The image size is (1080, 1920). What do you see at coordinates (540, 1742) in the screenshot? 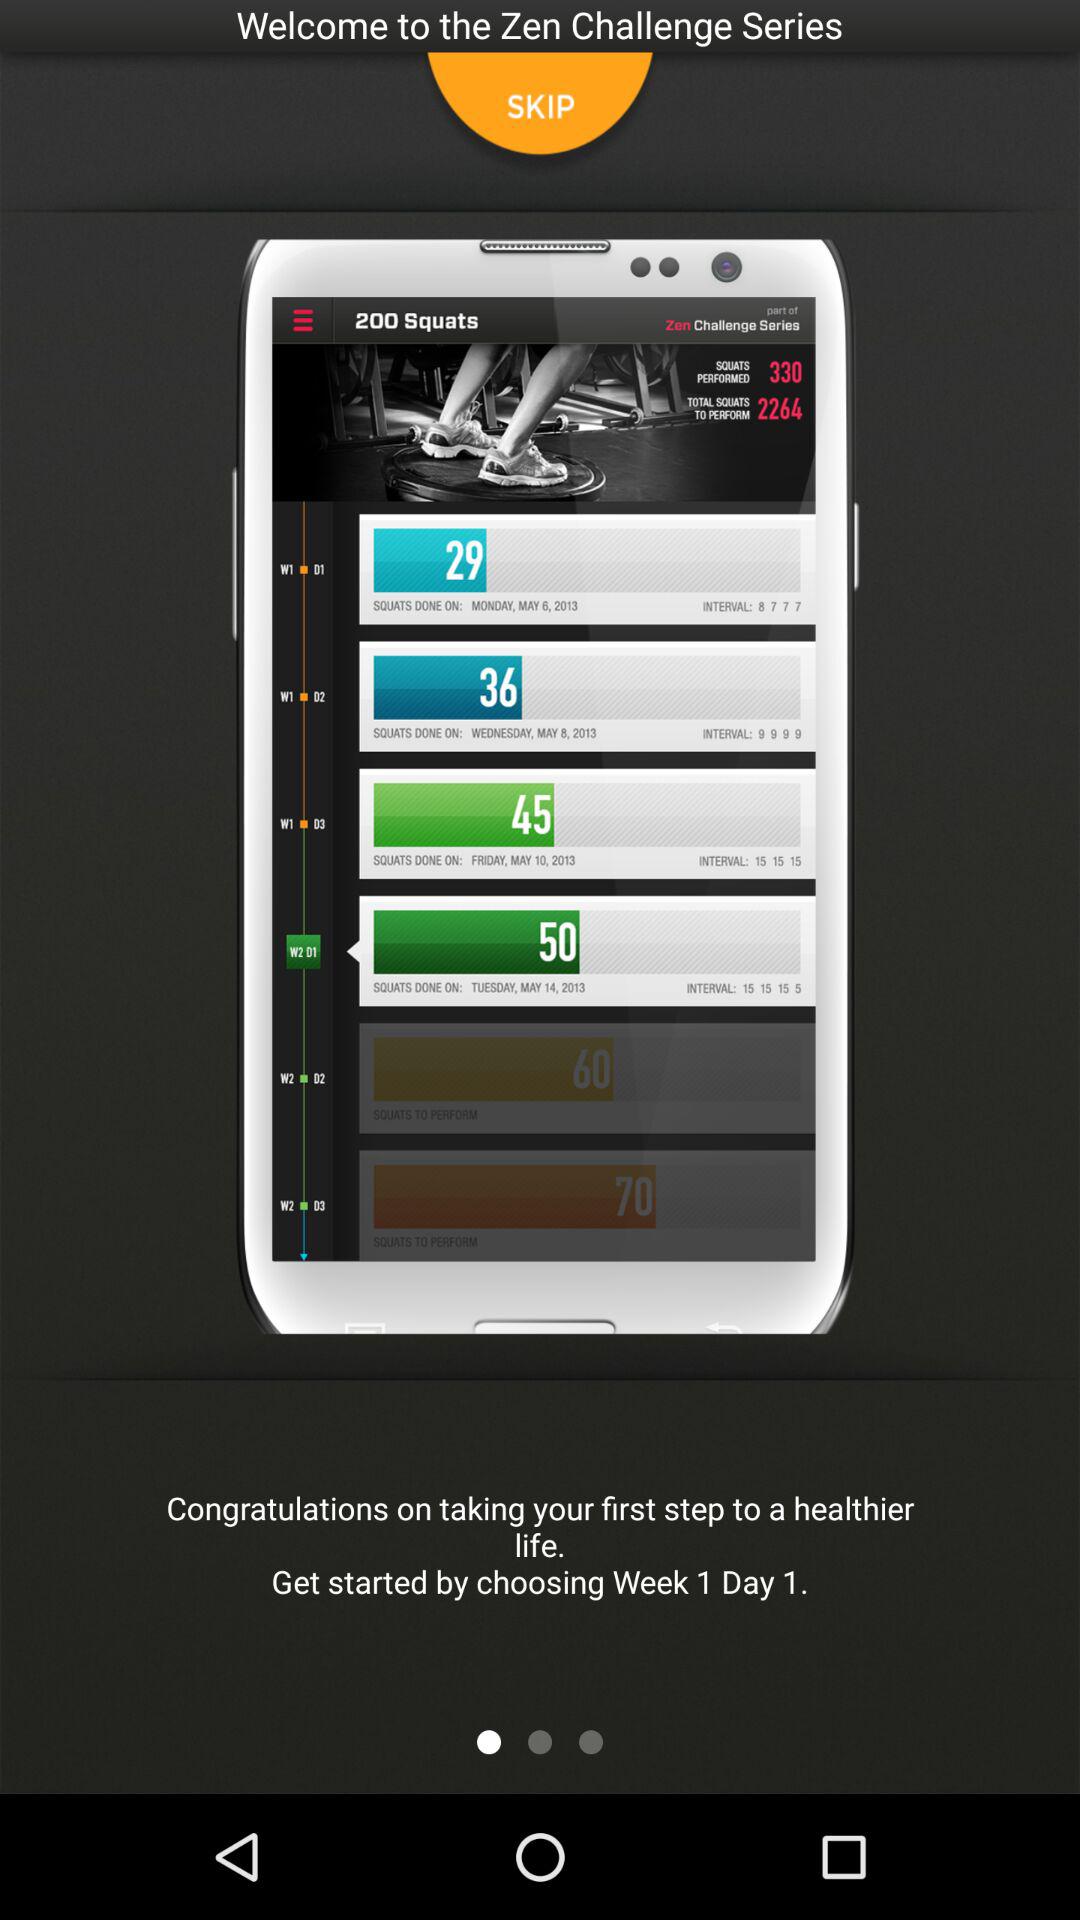
I see `select the item below the congratulations on taking app` at bounding box center [540, 1742].